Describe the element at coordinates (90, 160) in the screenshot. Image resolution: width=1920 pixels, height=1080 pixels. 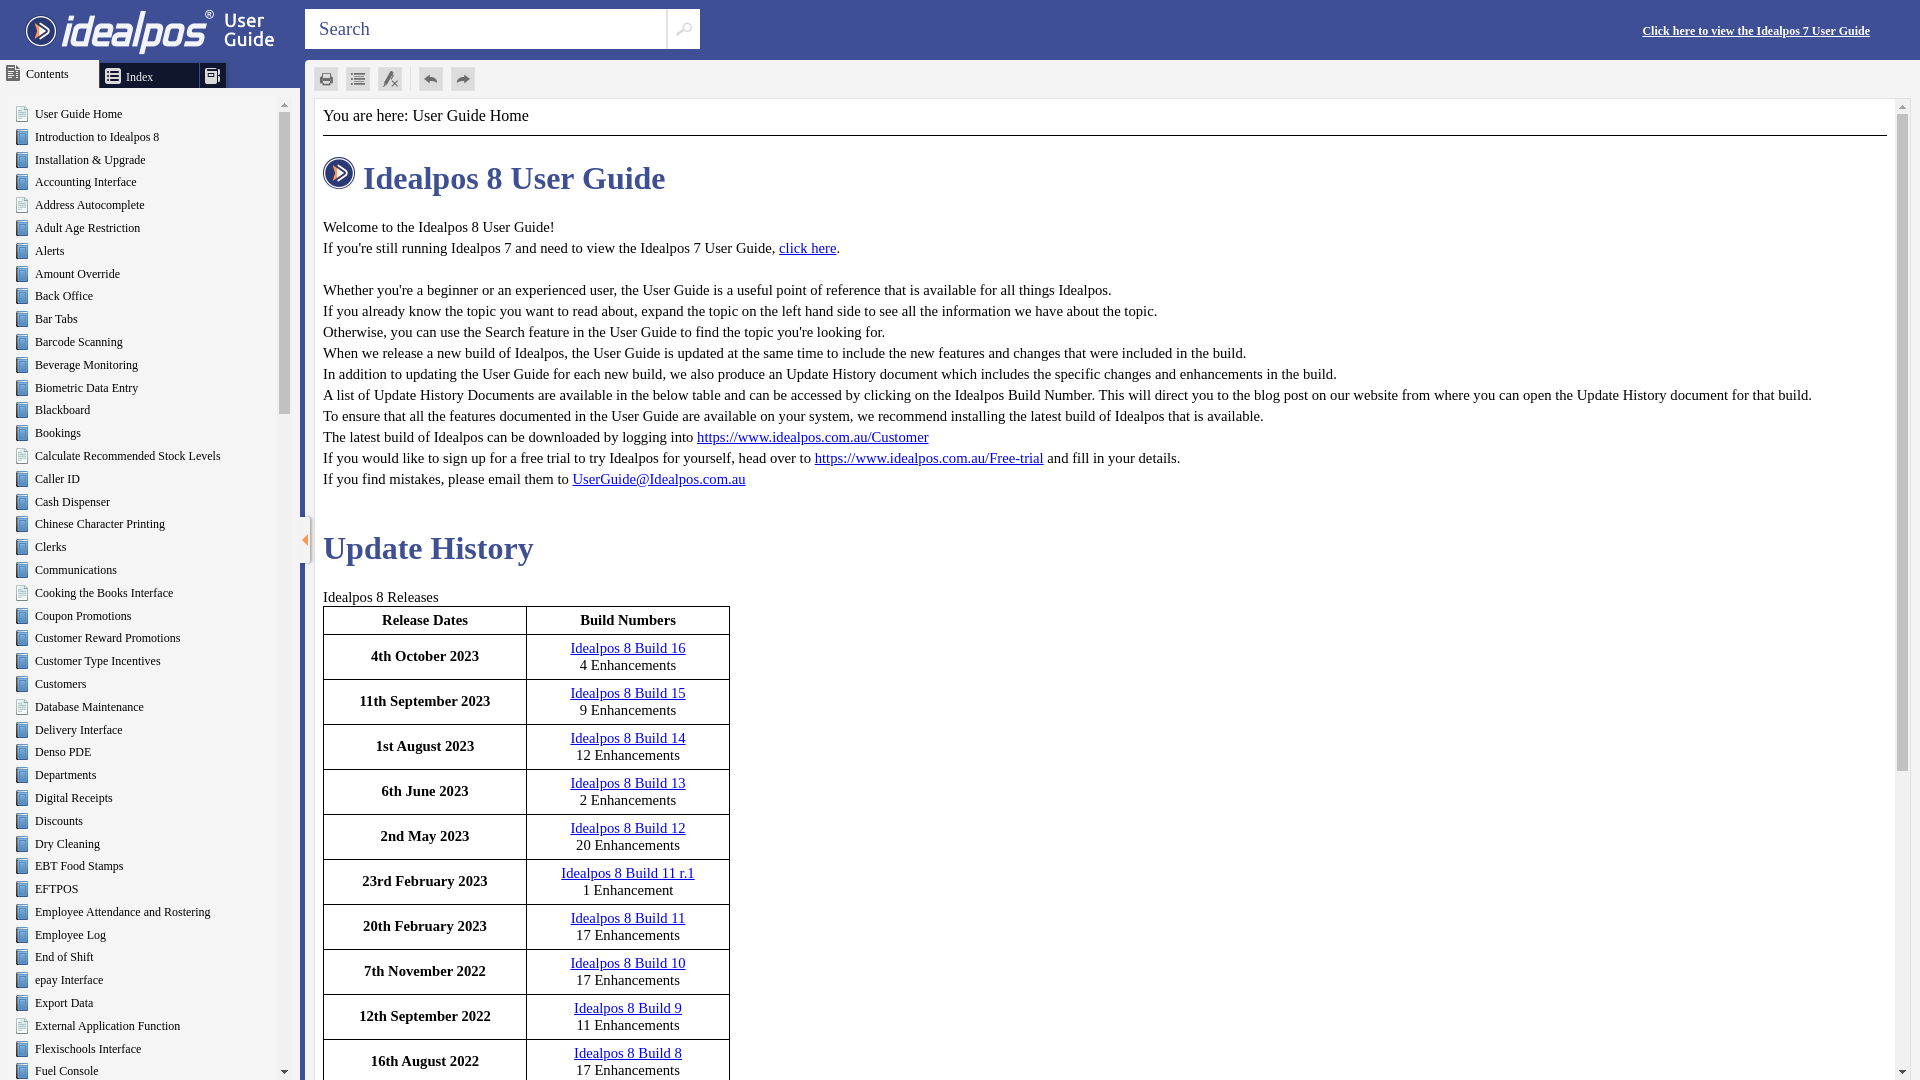
I see `Installation & Upgrade` at that location.